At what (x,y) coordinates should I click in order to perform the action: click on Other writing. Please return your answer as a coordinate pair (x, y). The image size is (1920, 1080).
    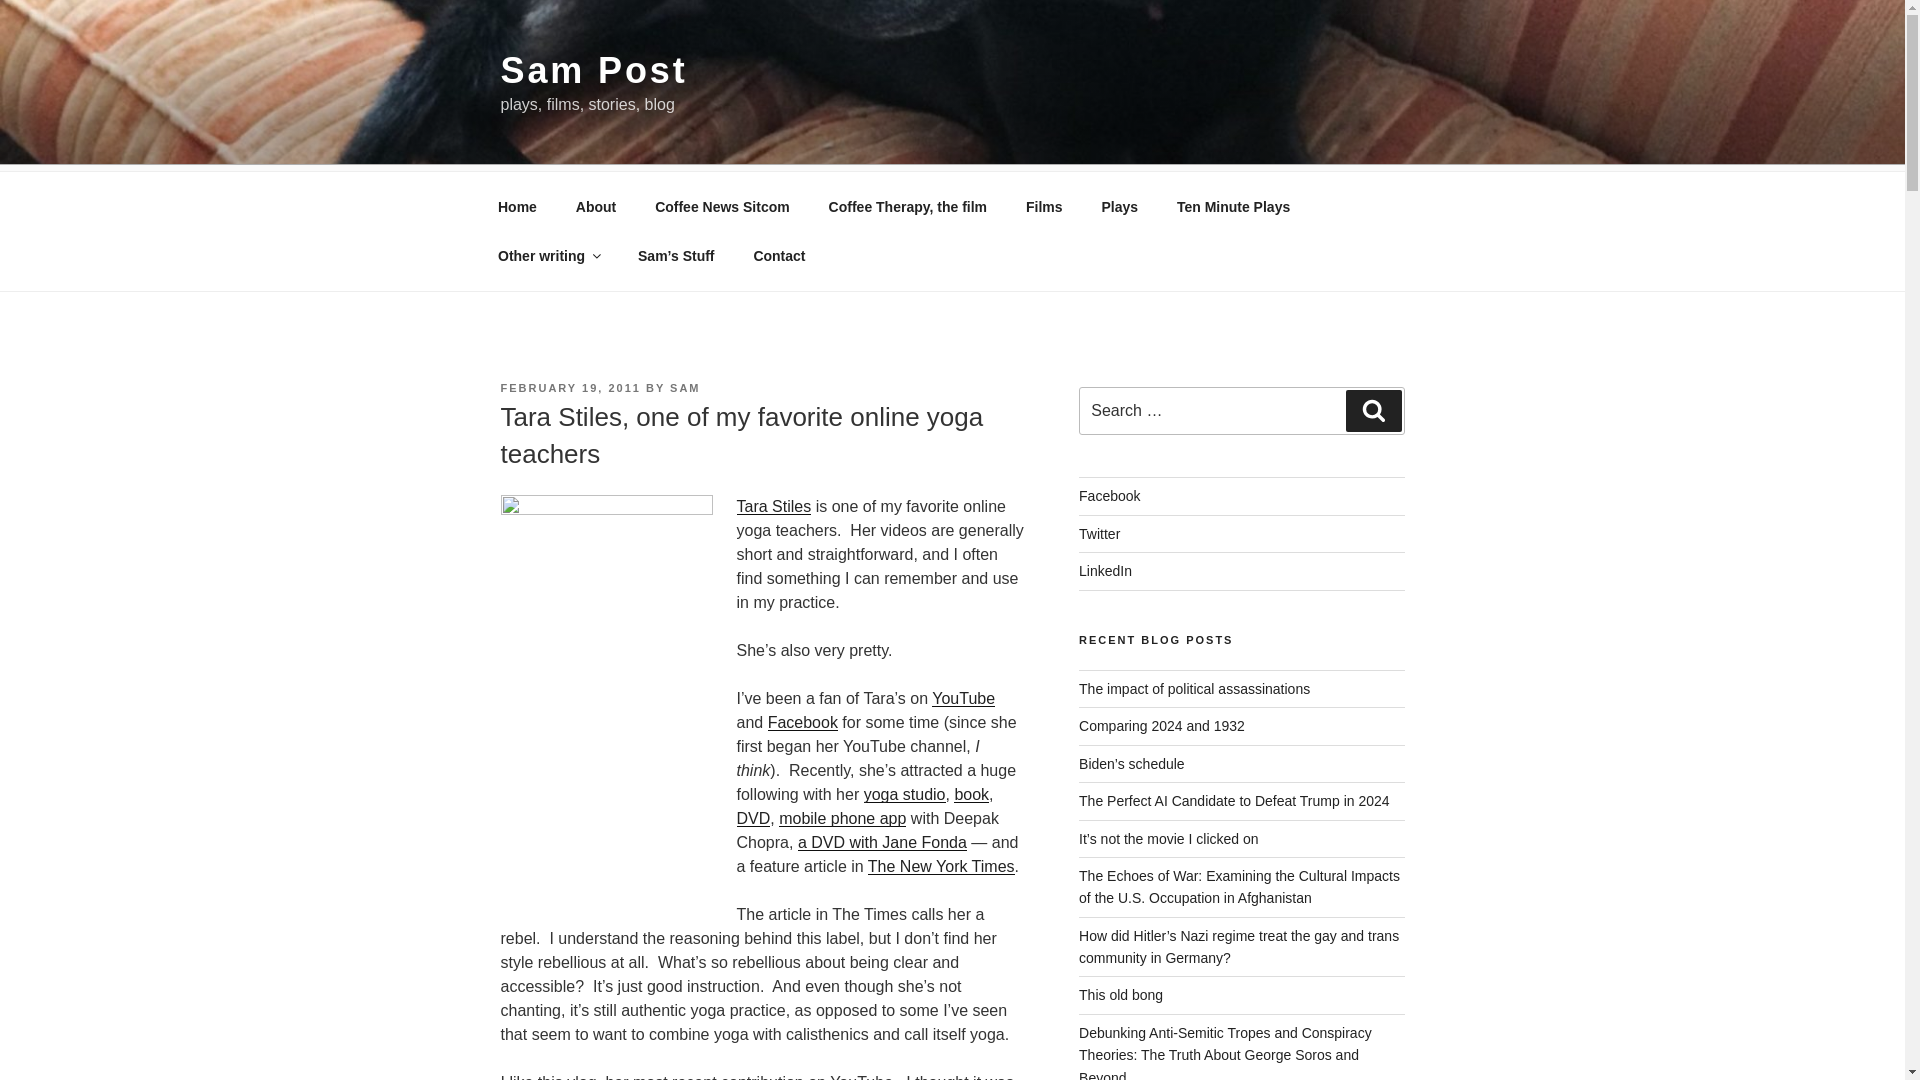
    Looking at the image, I should click on (548, 256).